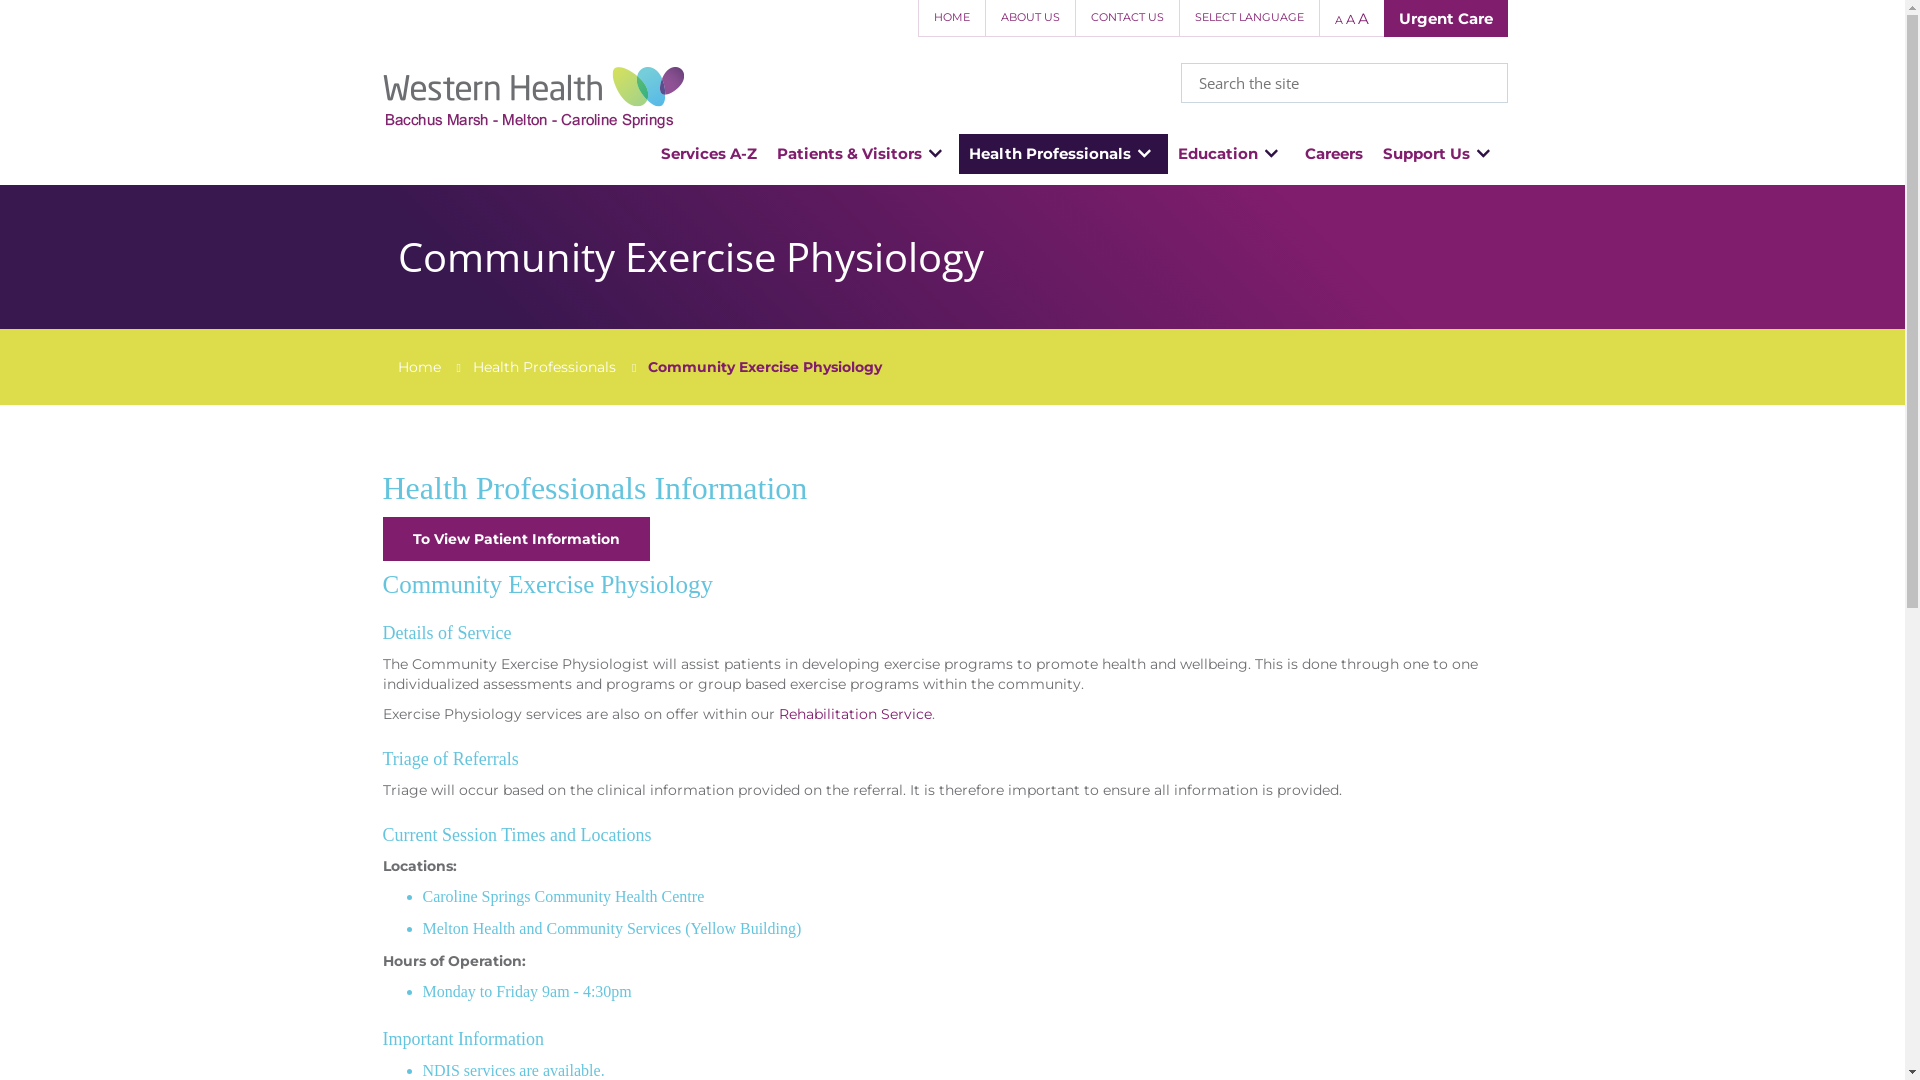 The image size is (1920, 1080). Describe the element at coordinates (1446, 18) in the screenshot. I see `Urgent Care` at that location.